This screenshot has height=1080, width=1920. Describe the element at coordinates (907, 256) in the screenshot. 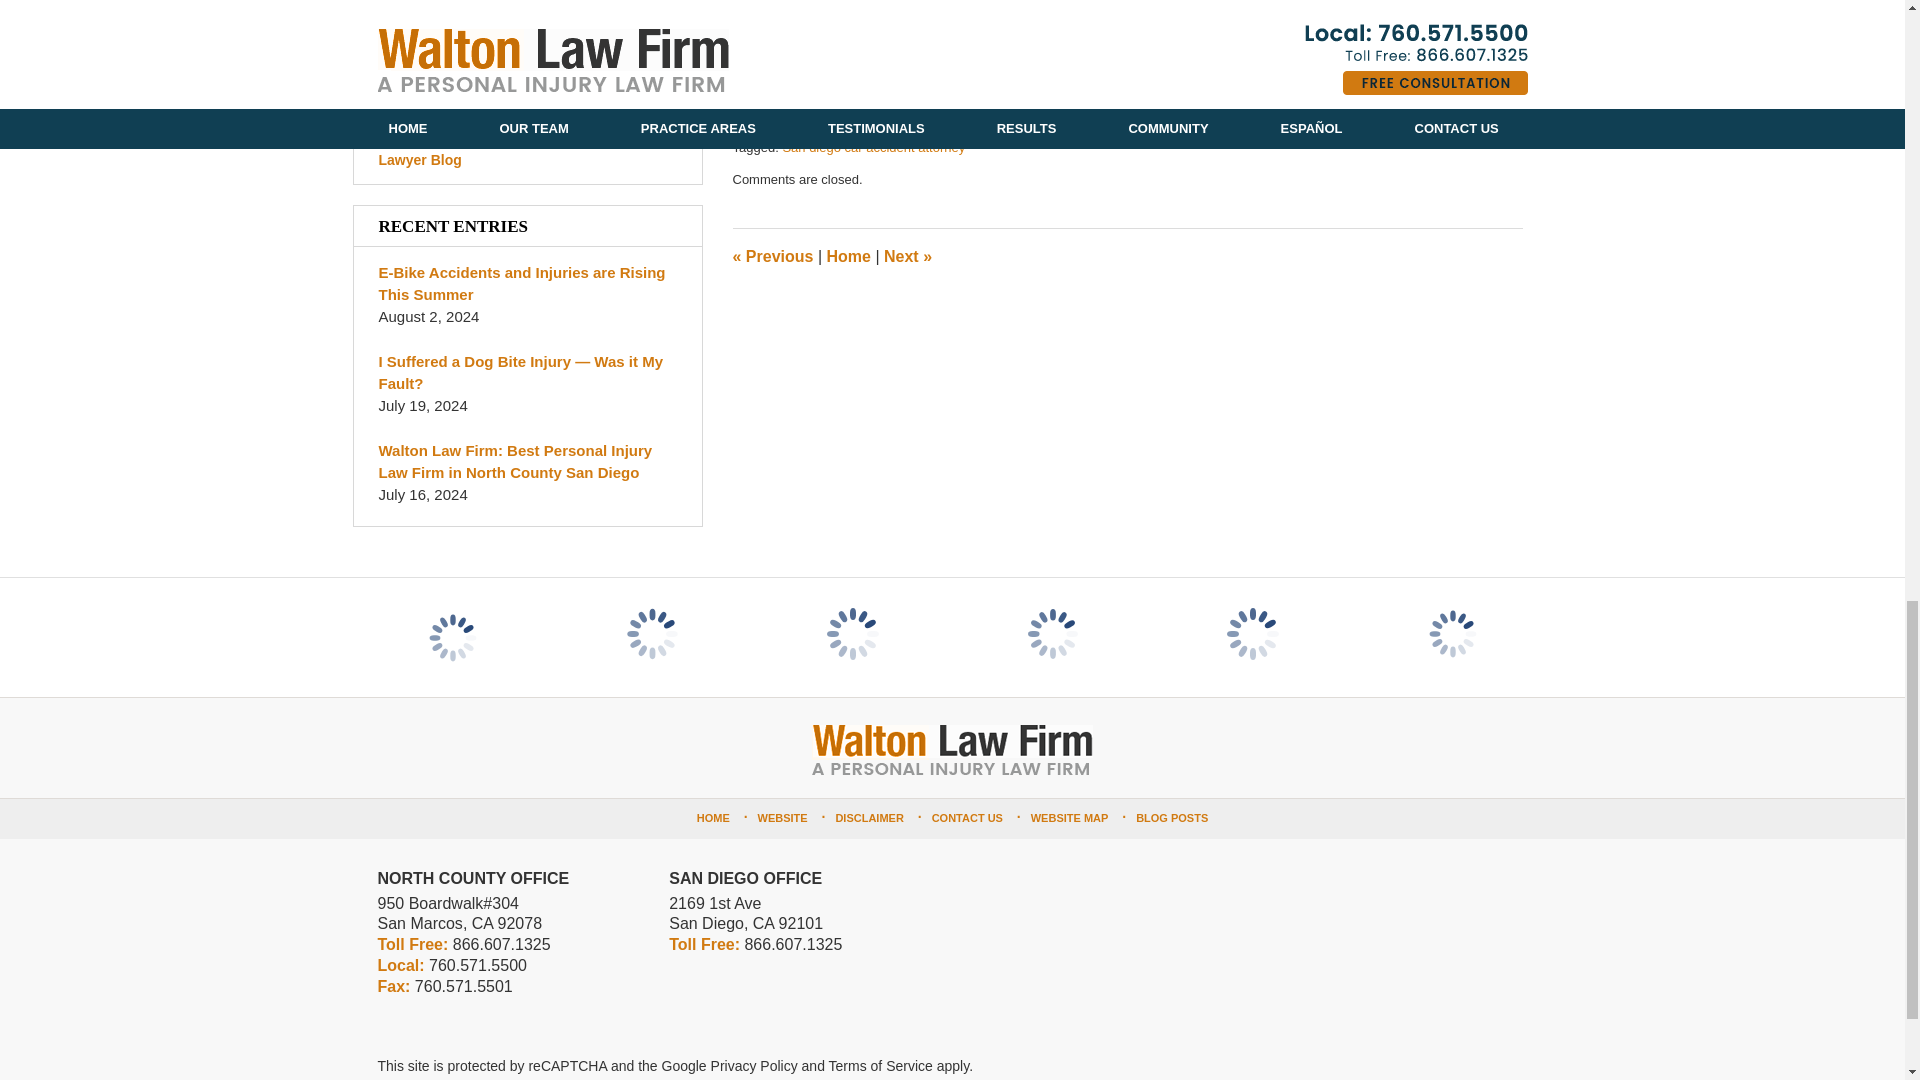

I see `Driving Safety During the Holidays` at that location.